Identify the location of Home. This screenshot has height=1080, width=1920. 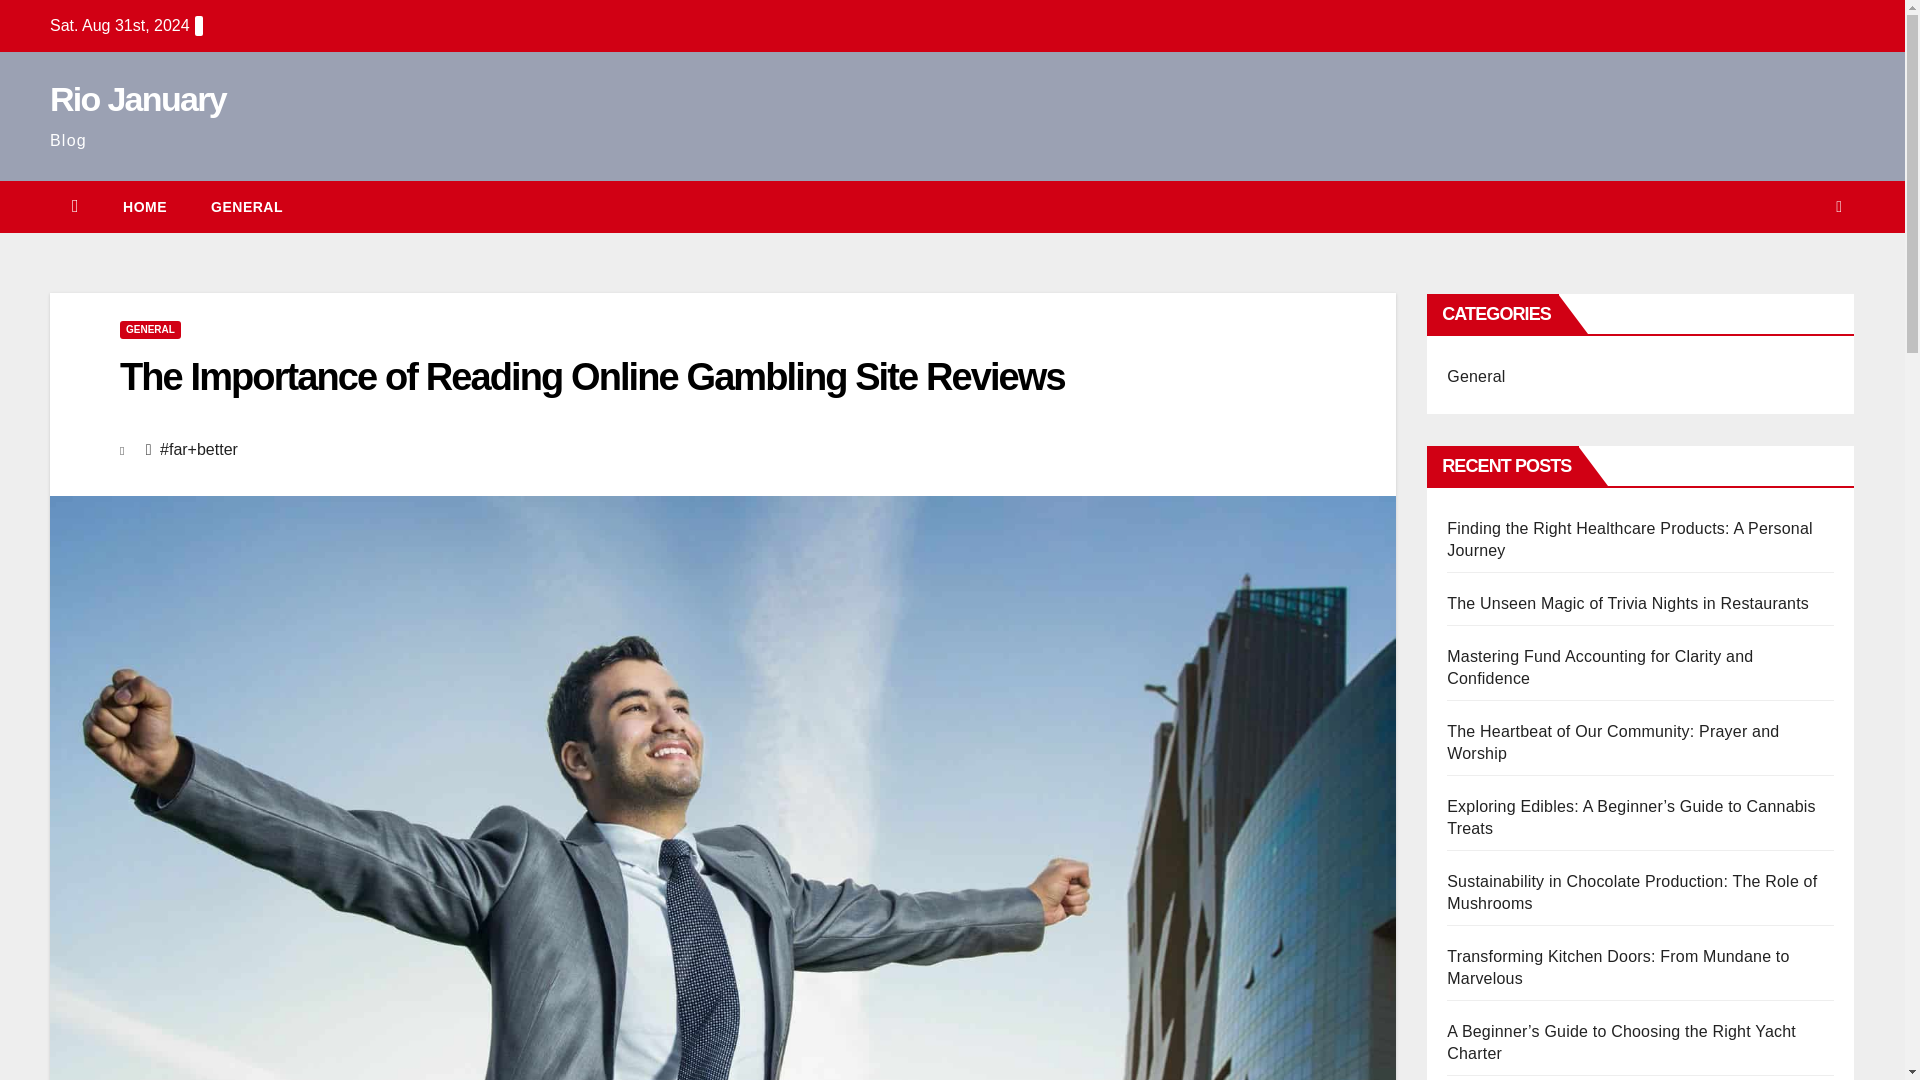
(144, 207).